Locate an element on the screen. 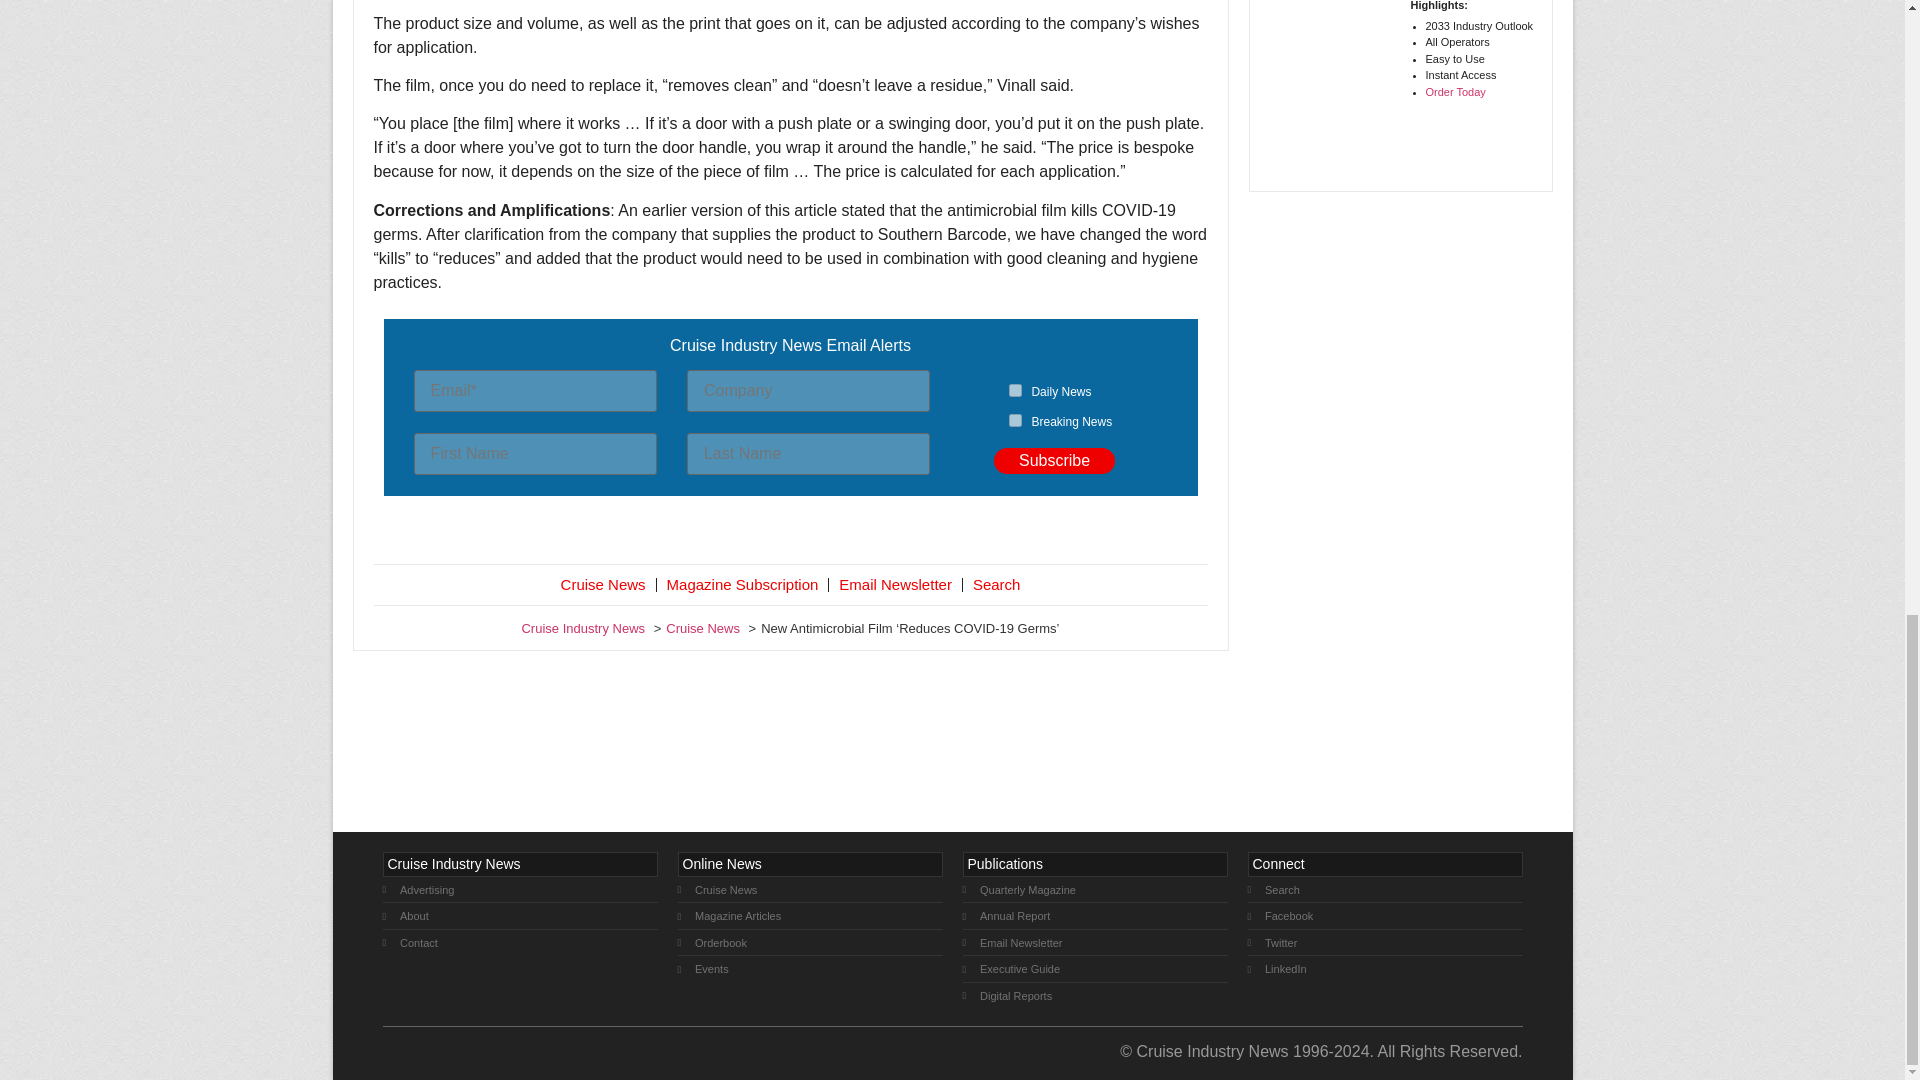 This screenshot has width=1920, height=1080. Subscribe is located at coordinates (1054, 461).